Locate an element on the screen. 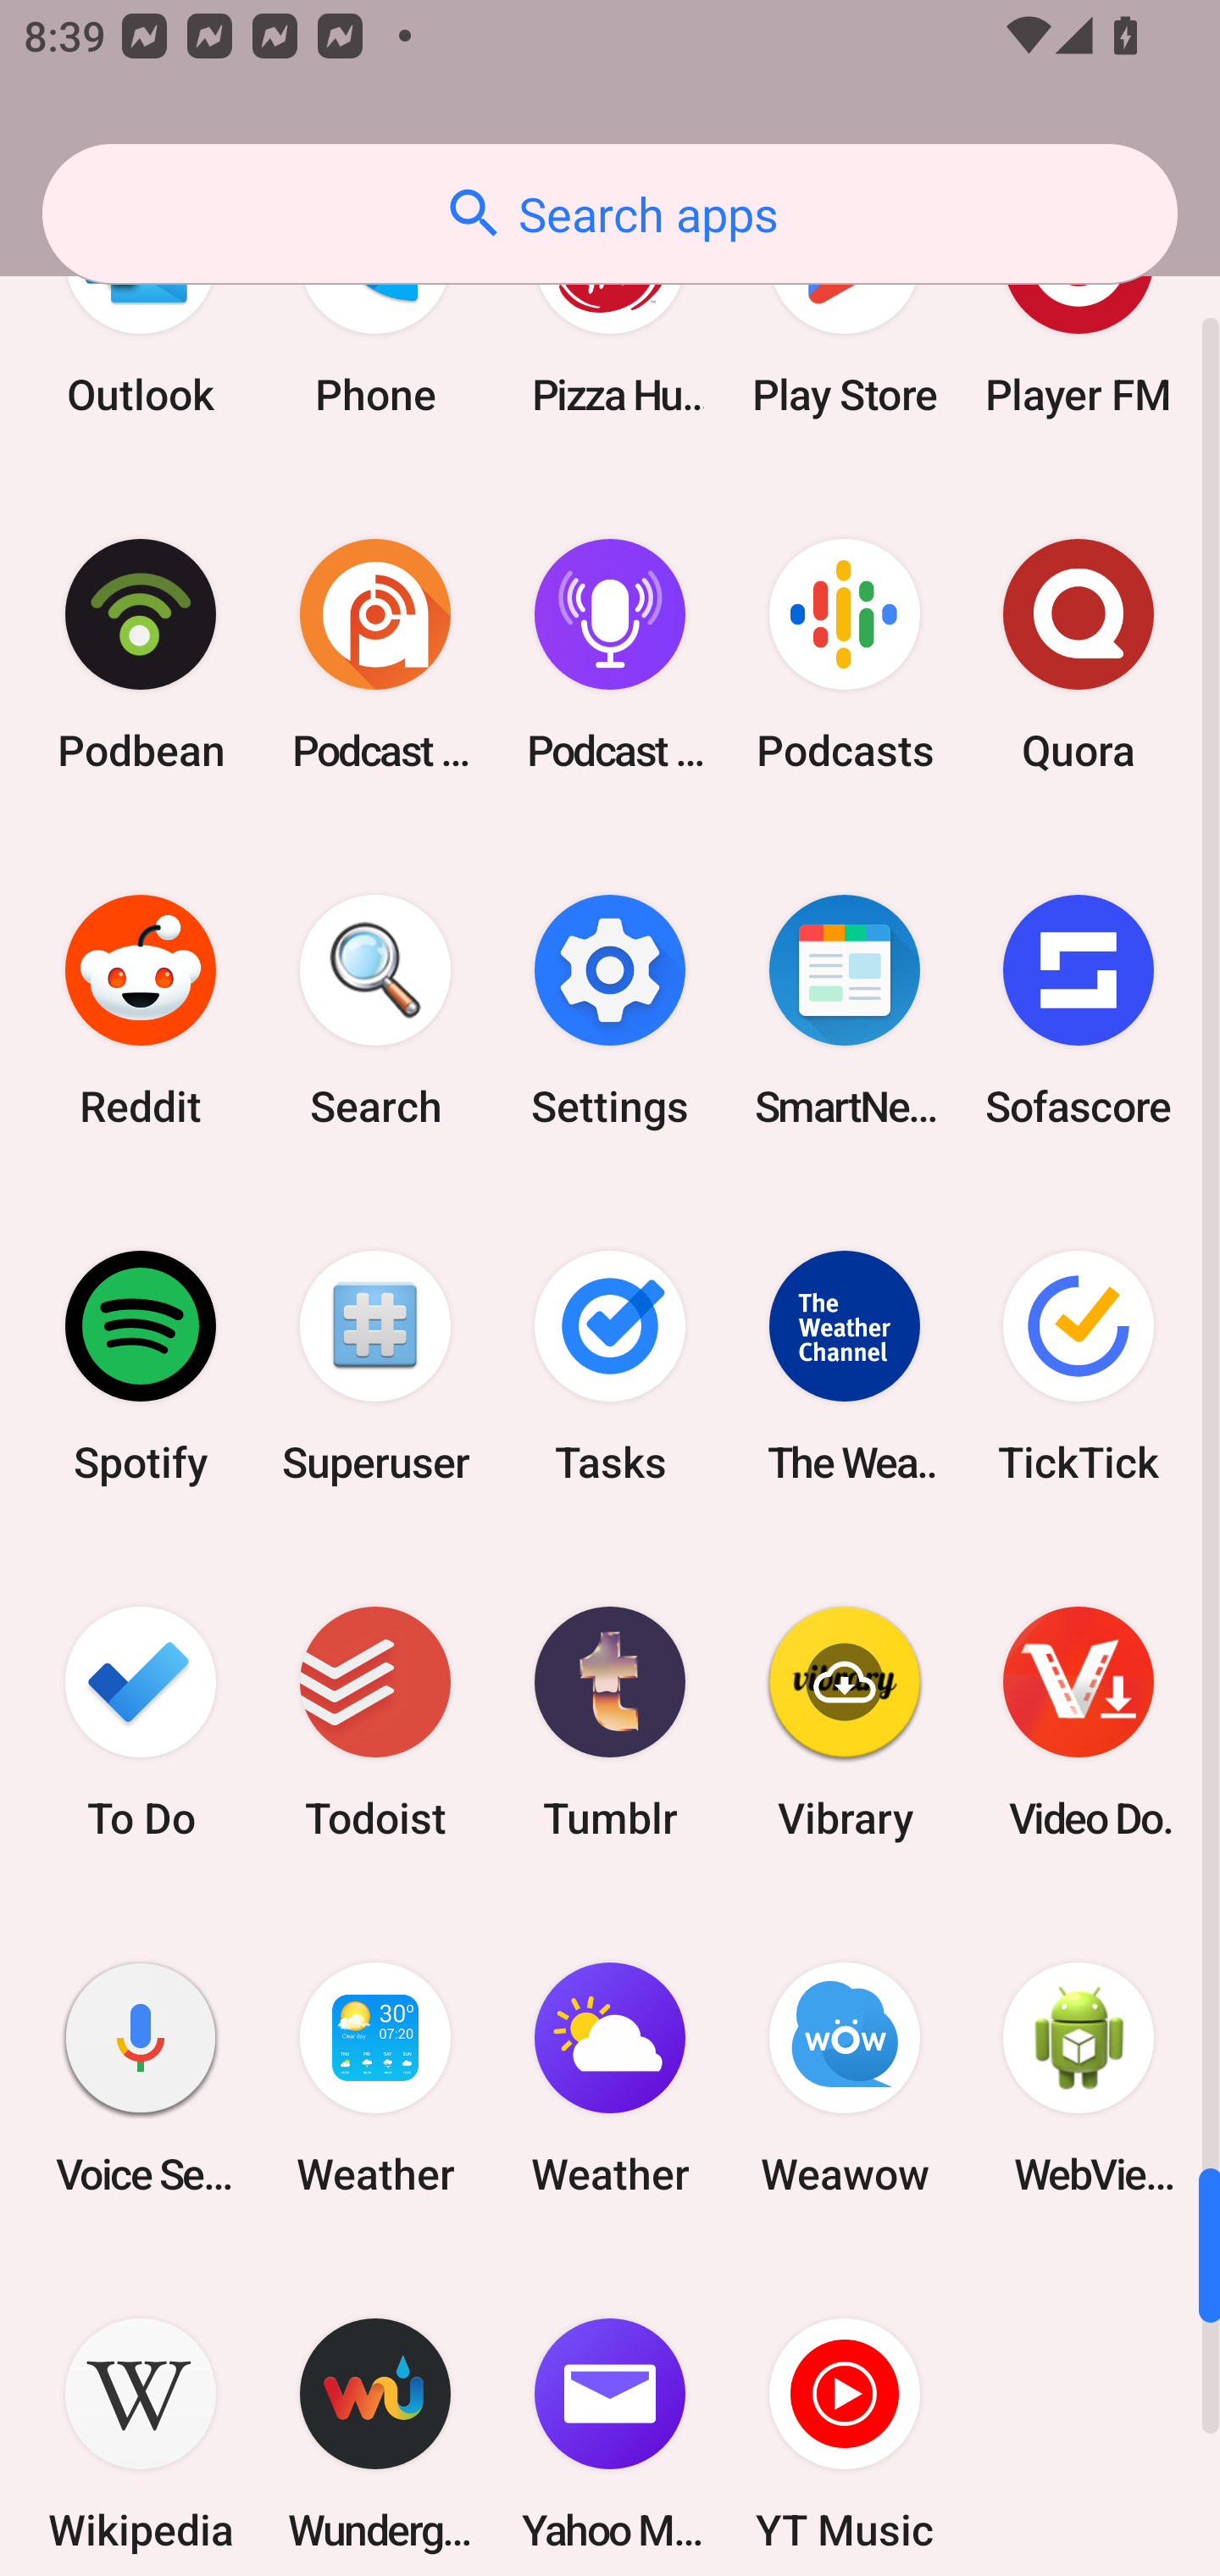 This screenshot has width=1220, height=2576. Superuser is located at coordinates (375, 1368).